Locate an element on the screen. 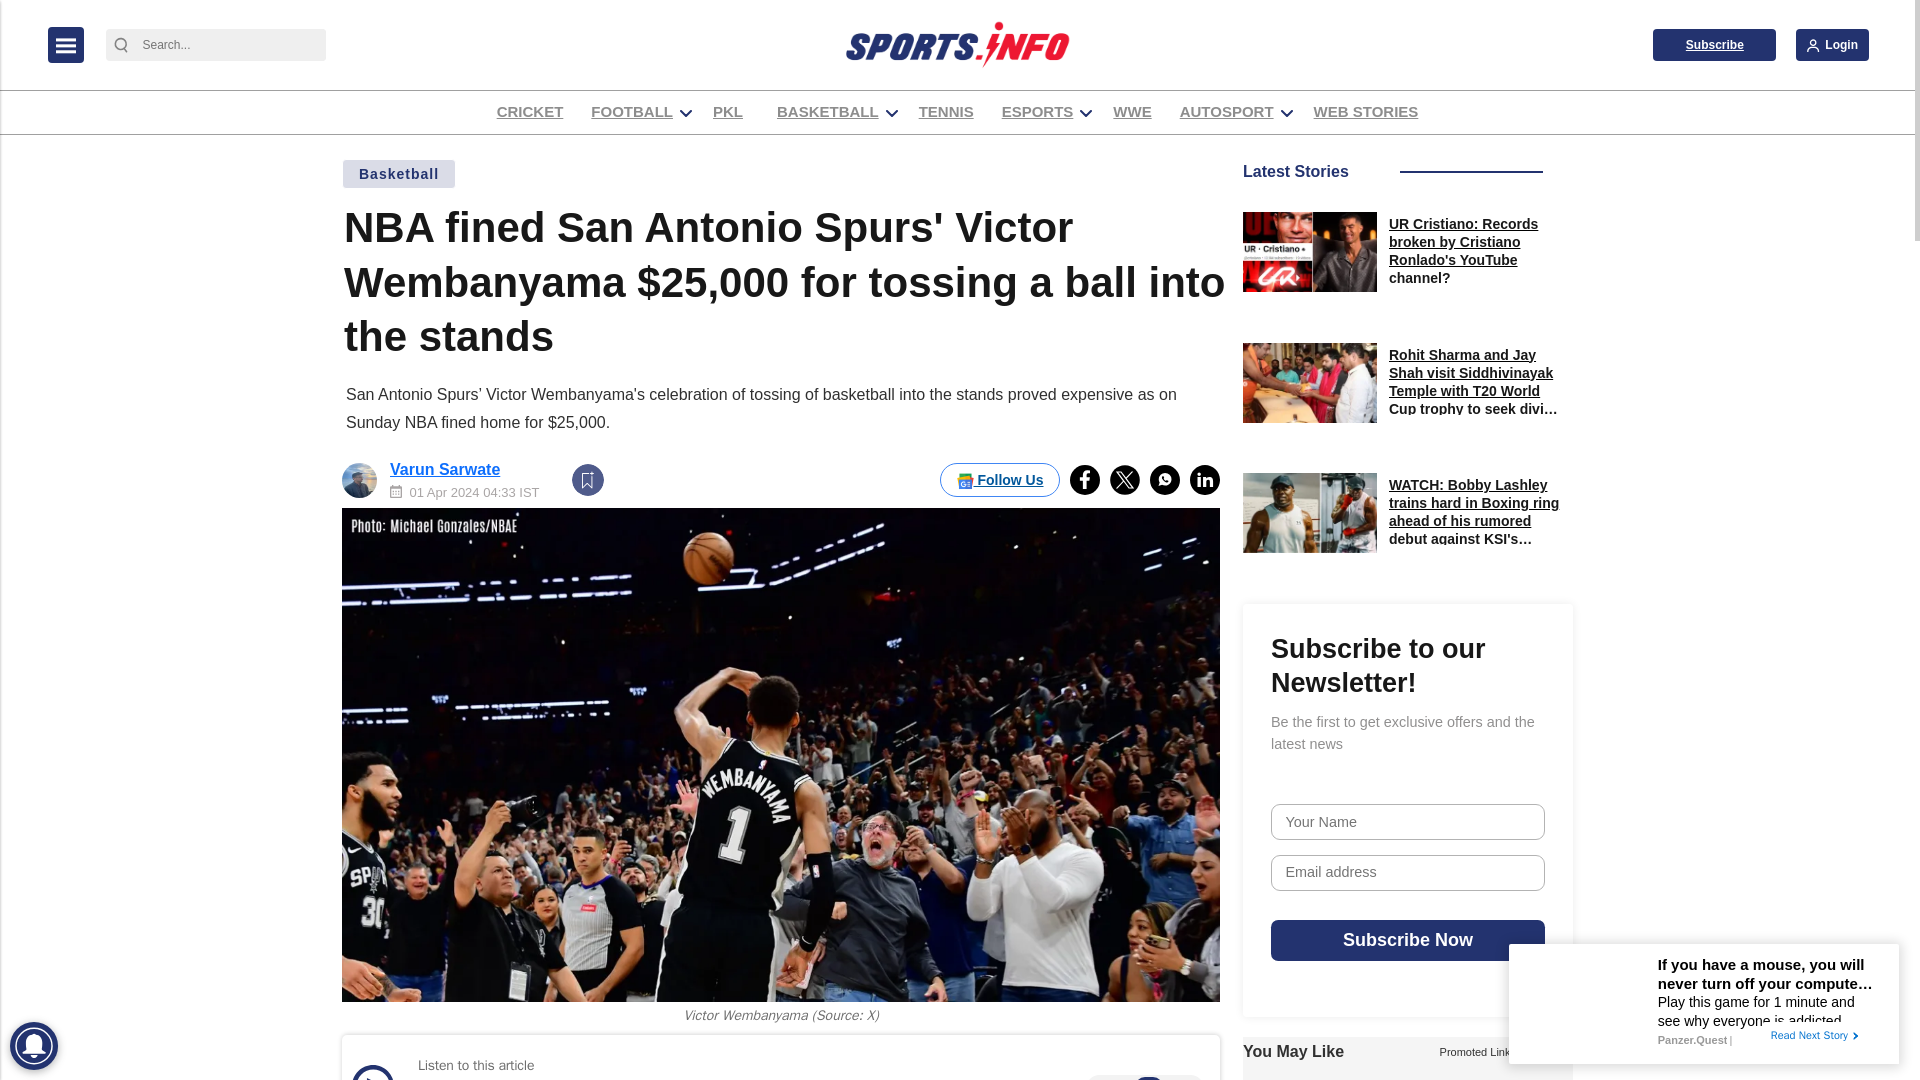  FOOTBALL is located at coordinates (631, 112).